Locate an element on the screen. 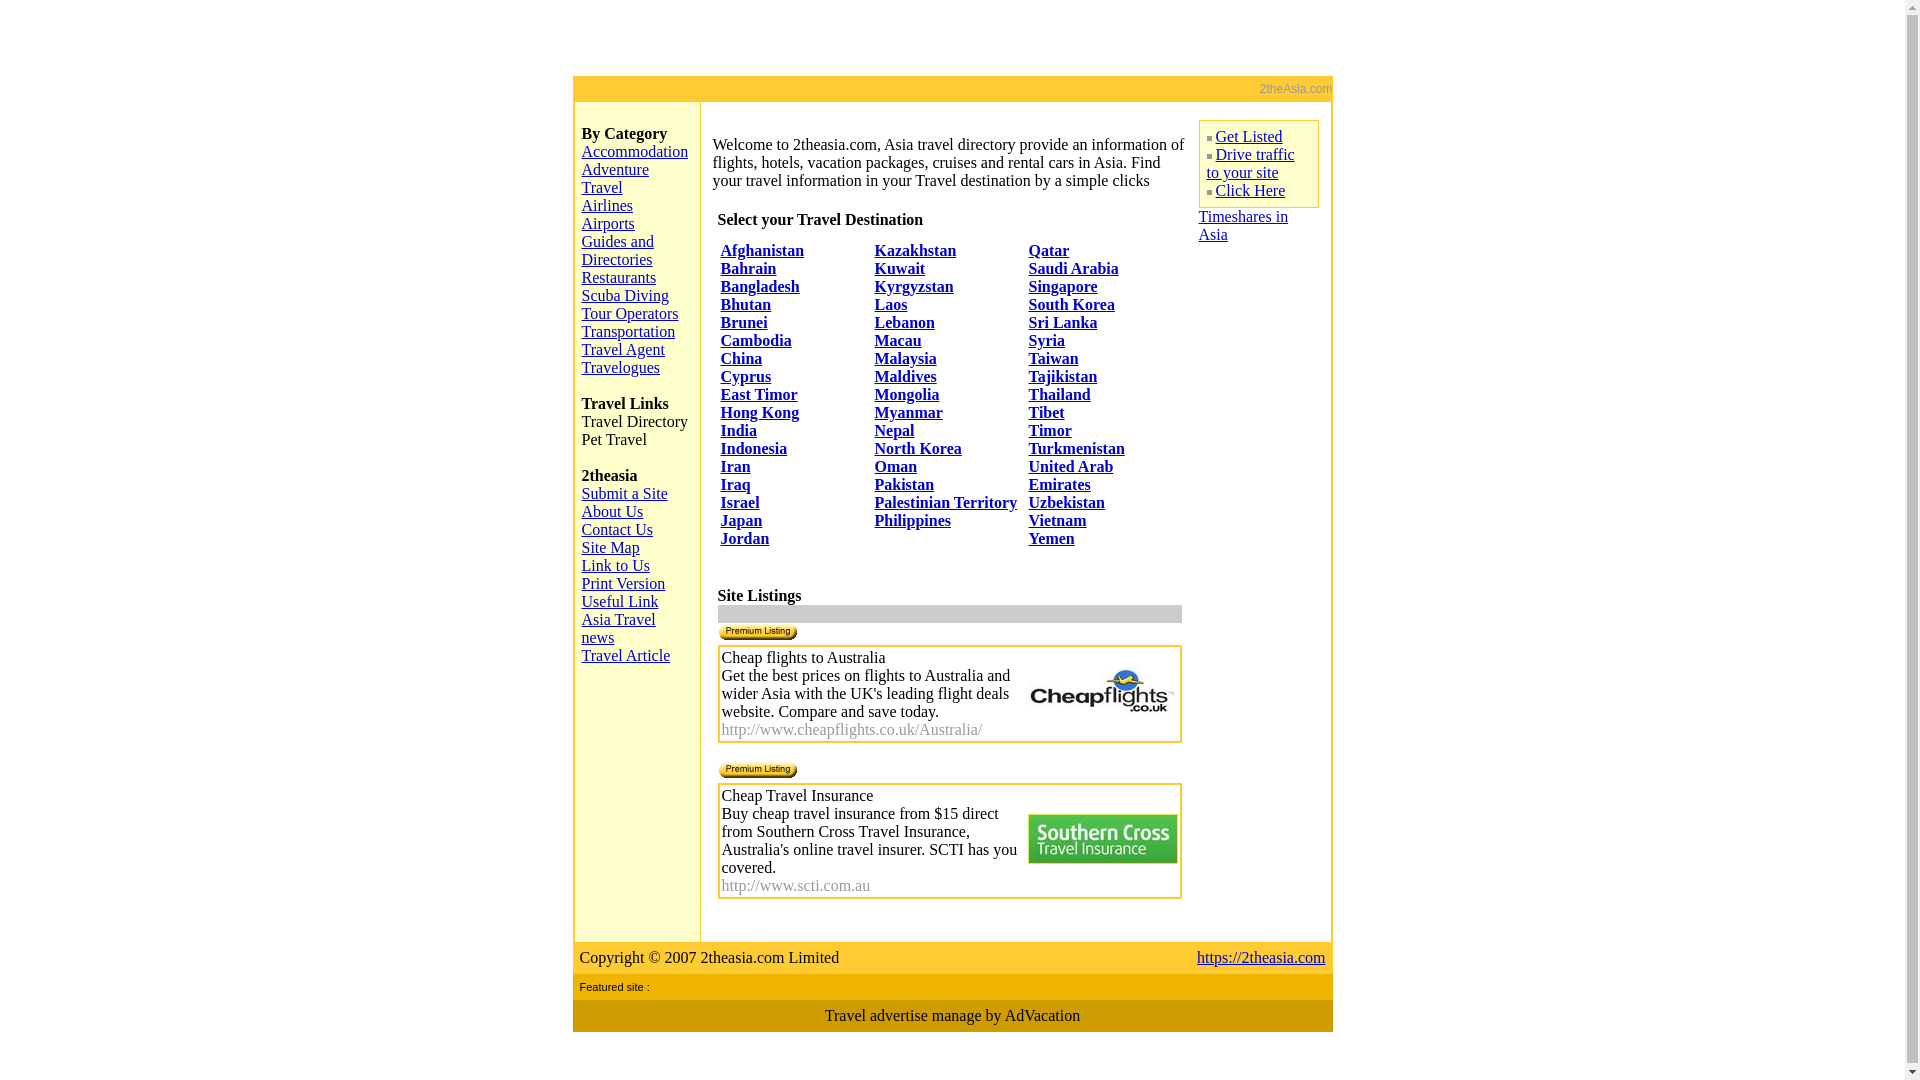 The height and width of the screenshot is (1080, 1920). Iraq is located at coordinates (735, 484).